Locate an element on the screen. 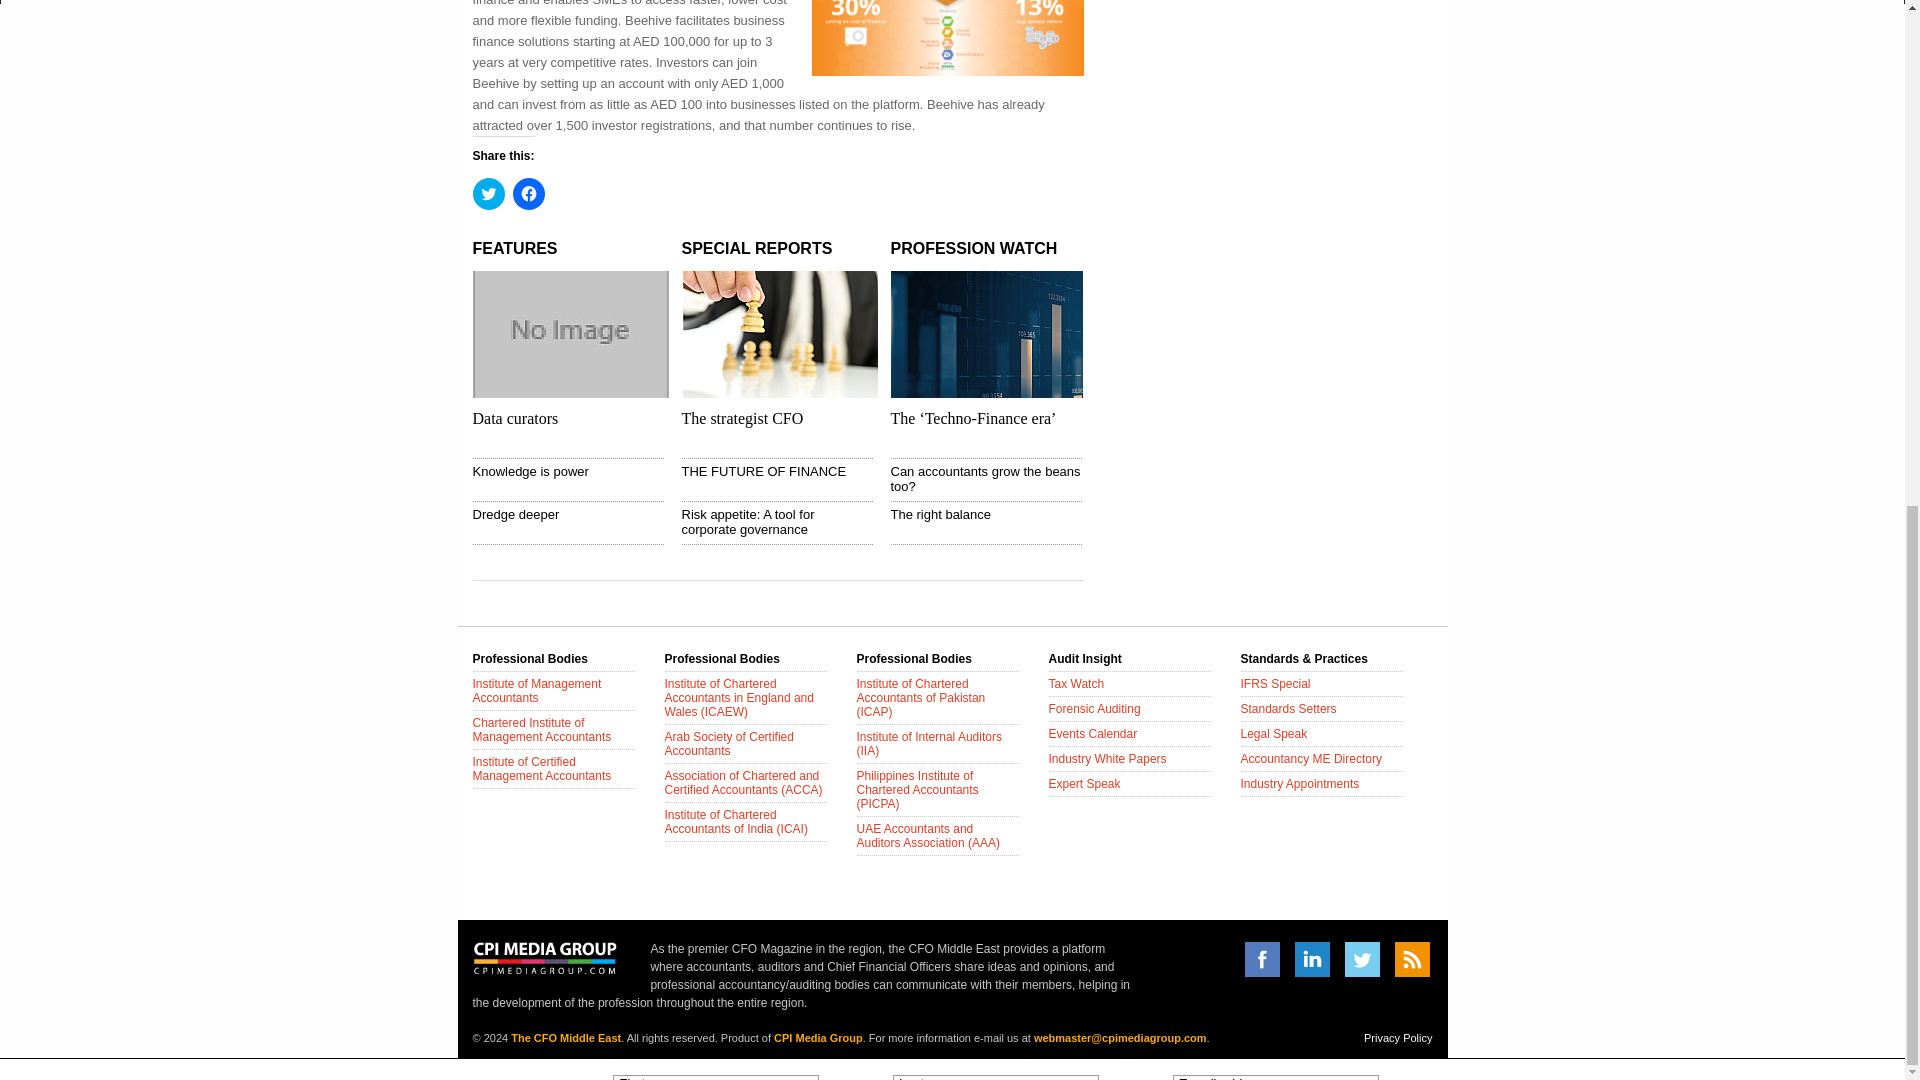 The width and height of the screenshot is (1920, 1080). Risk appetite: A tool for corporate governance is located at coordinates (748, 521).